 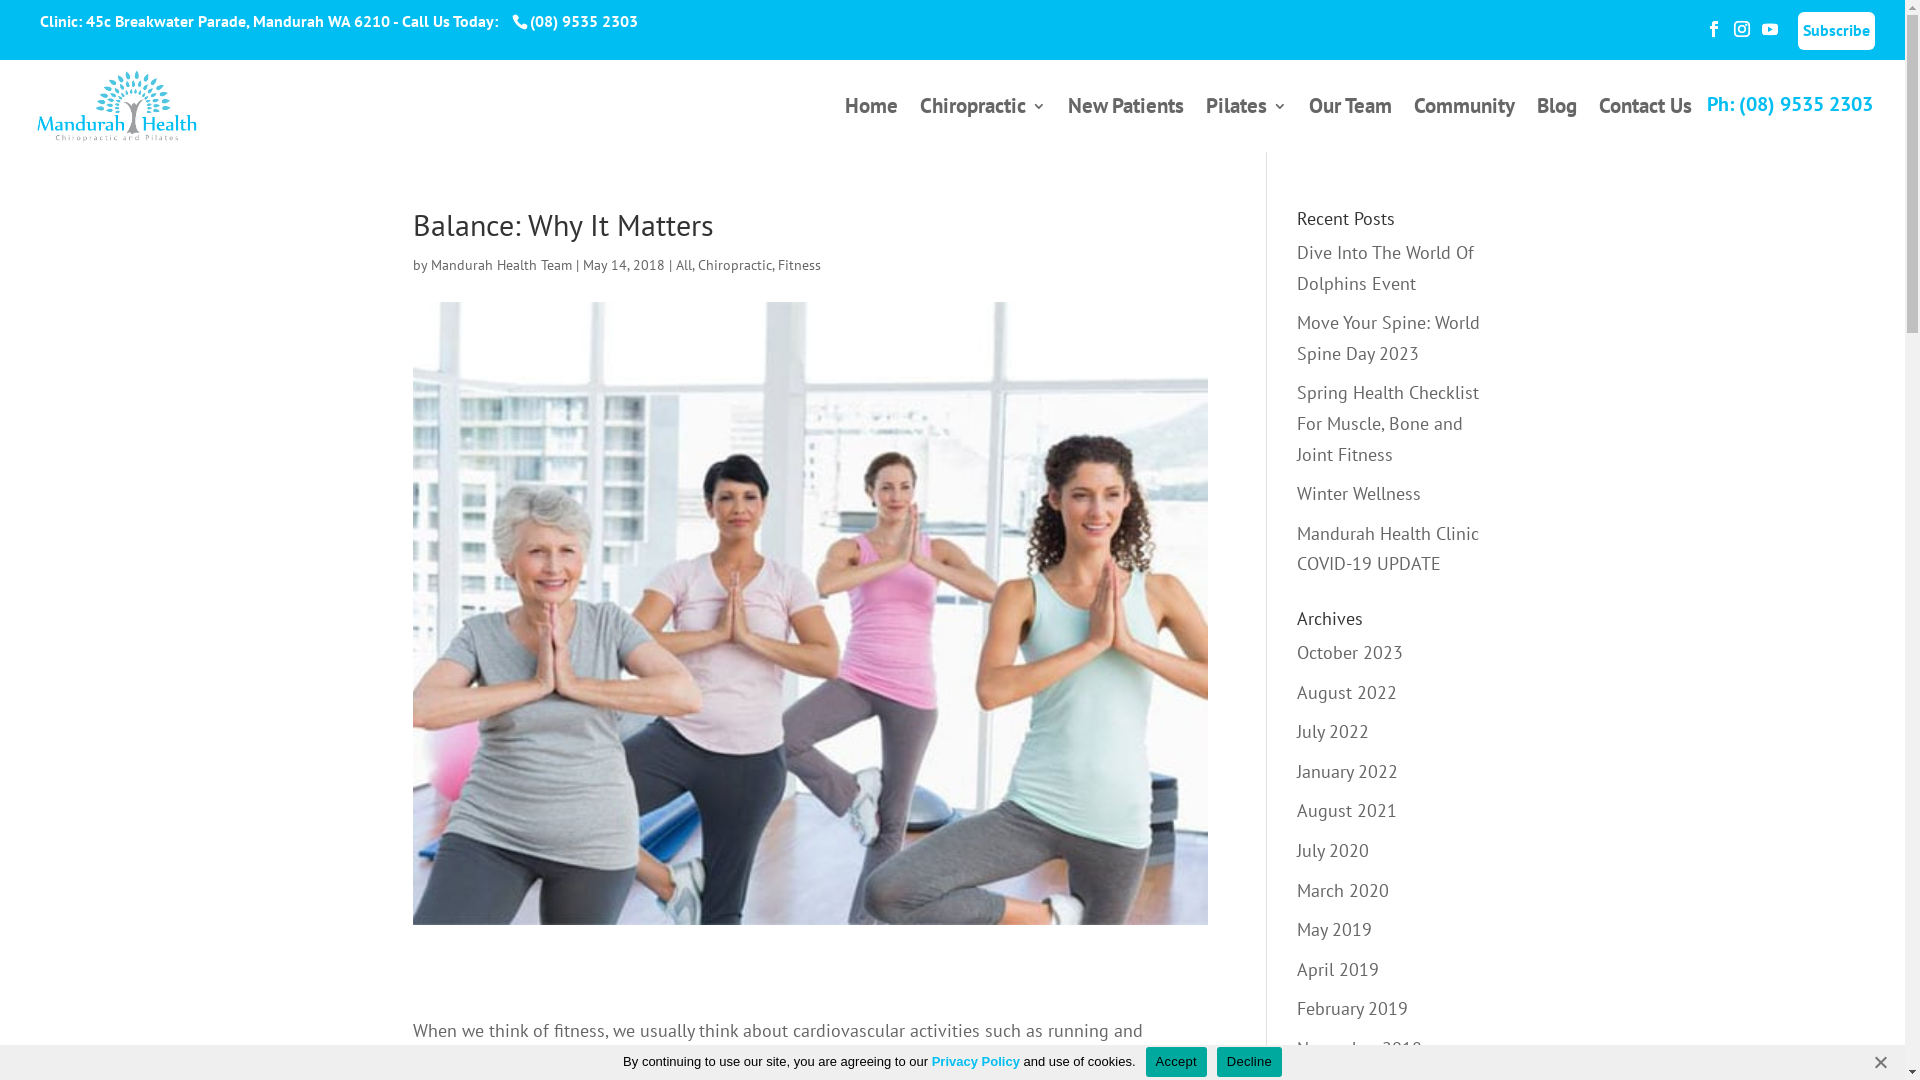 What do you see at coordinates (976, 1062) in the screenshot?
I see `Privacy Policy` at bounding box center [976, 1062].